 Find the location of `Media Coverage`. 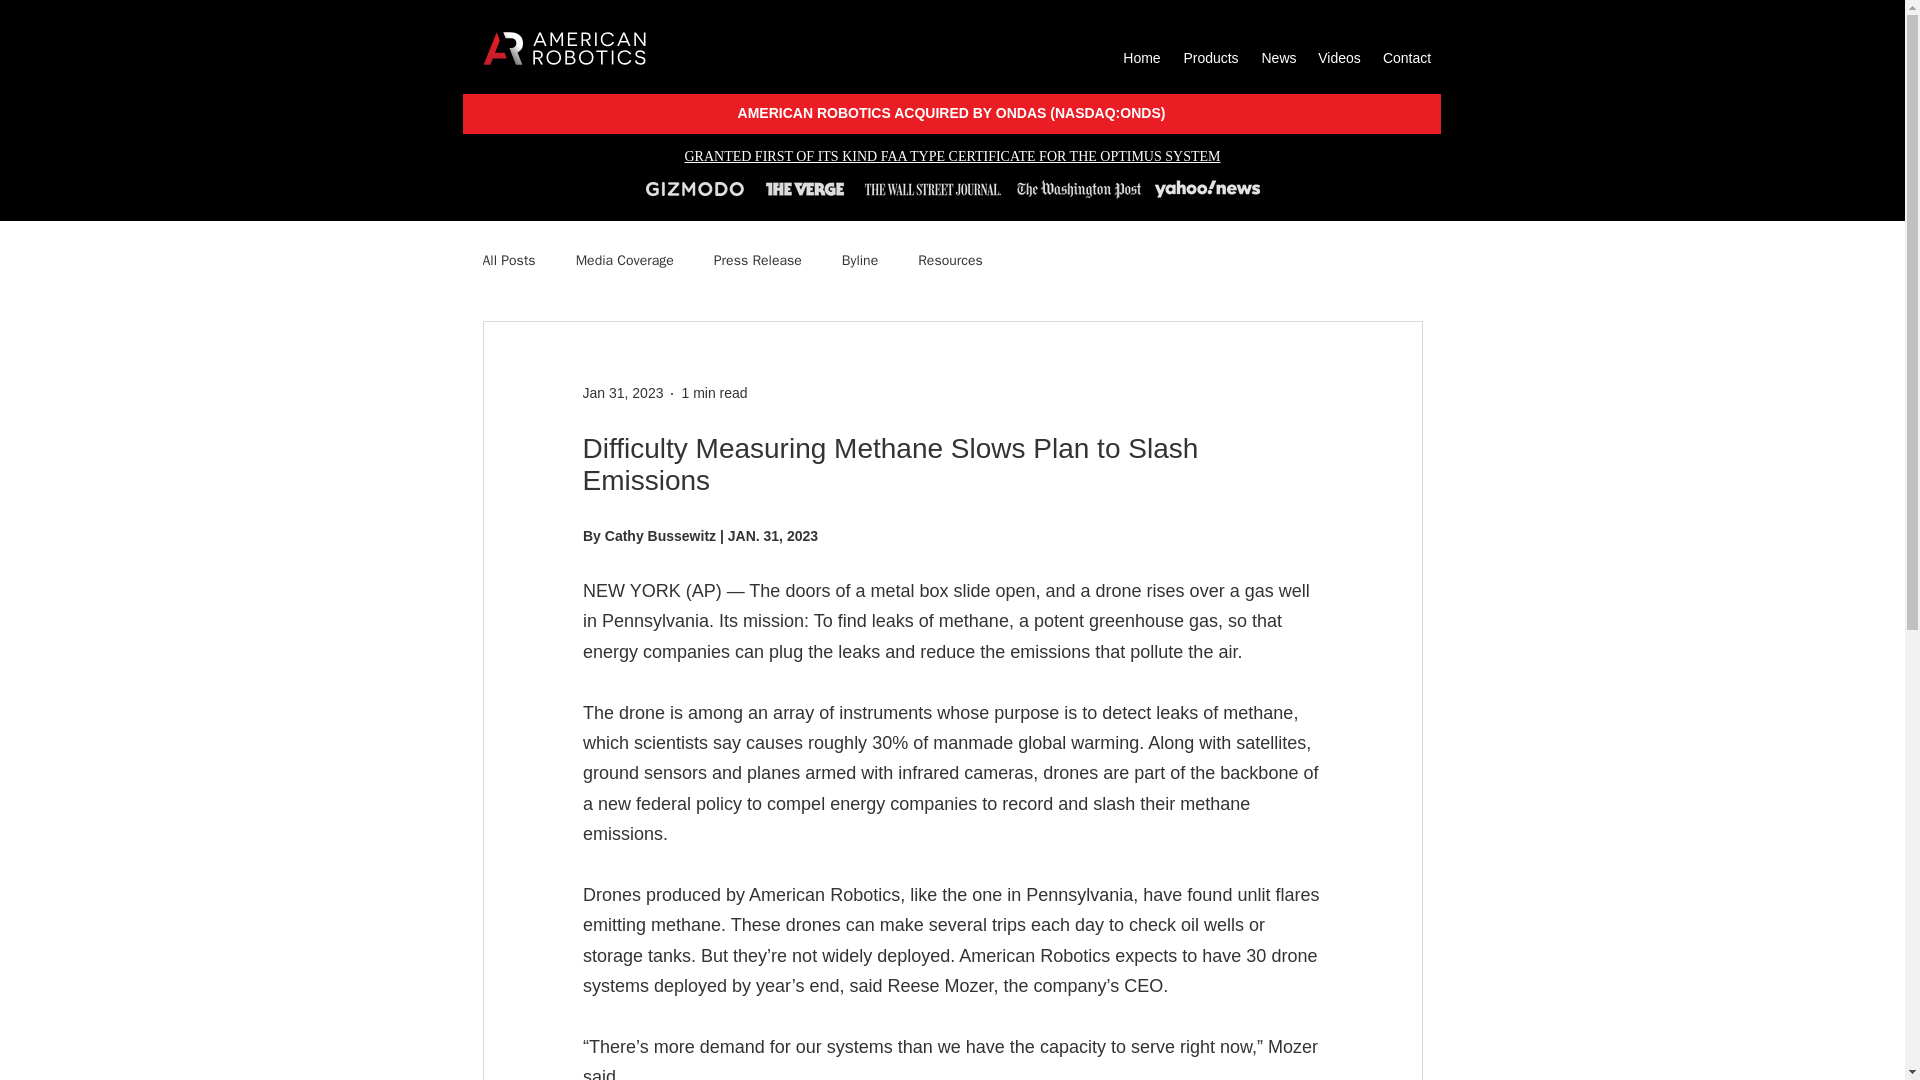

Media Coverage is located at coordinates (624, 260).